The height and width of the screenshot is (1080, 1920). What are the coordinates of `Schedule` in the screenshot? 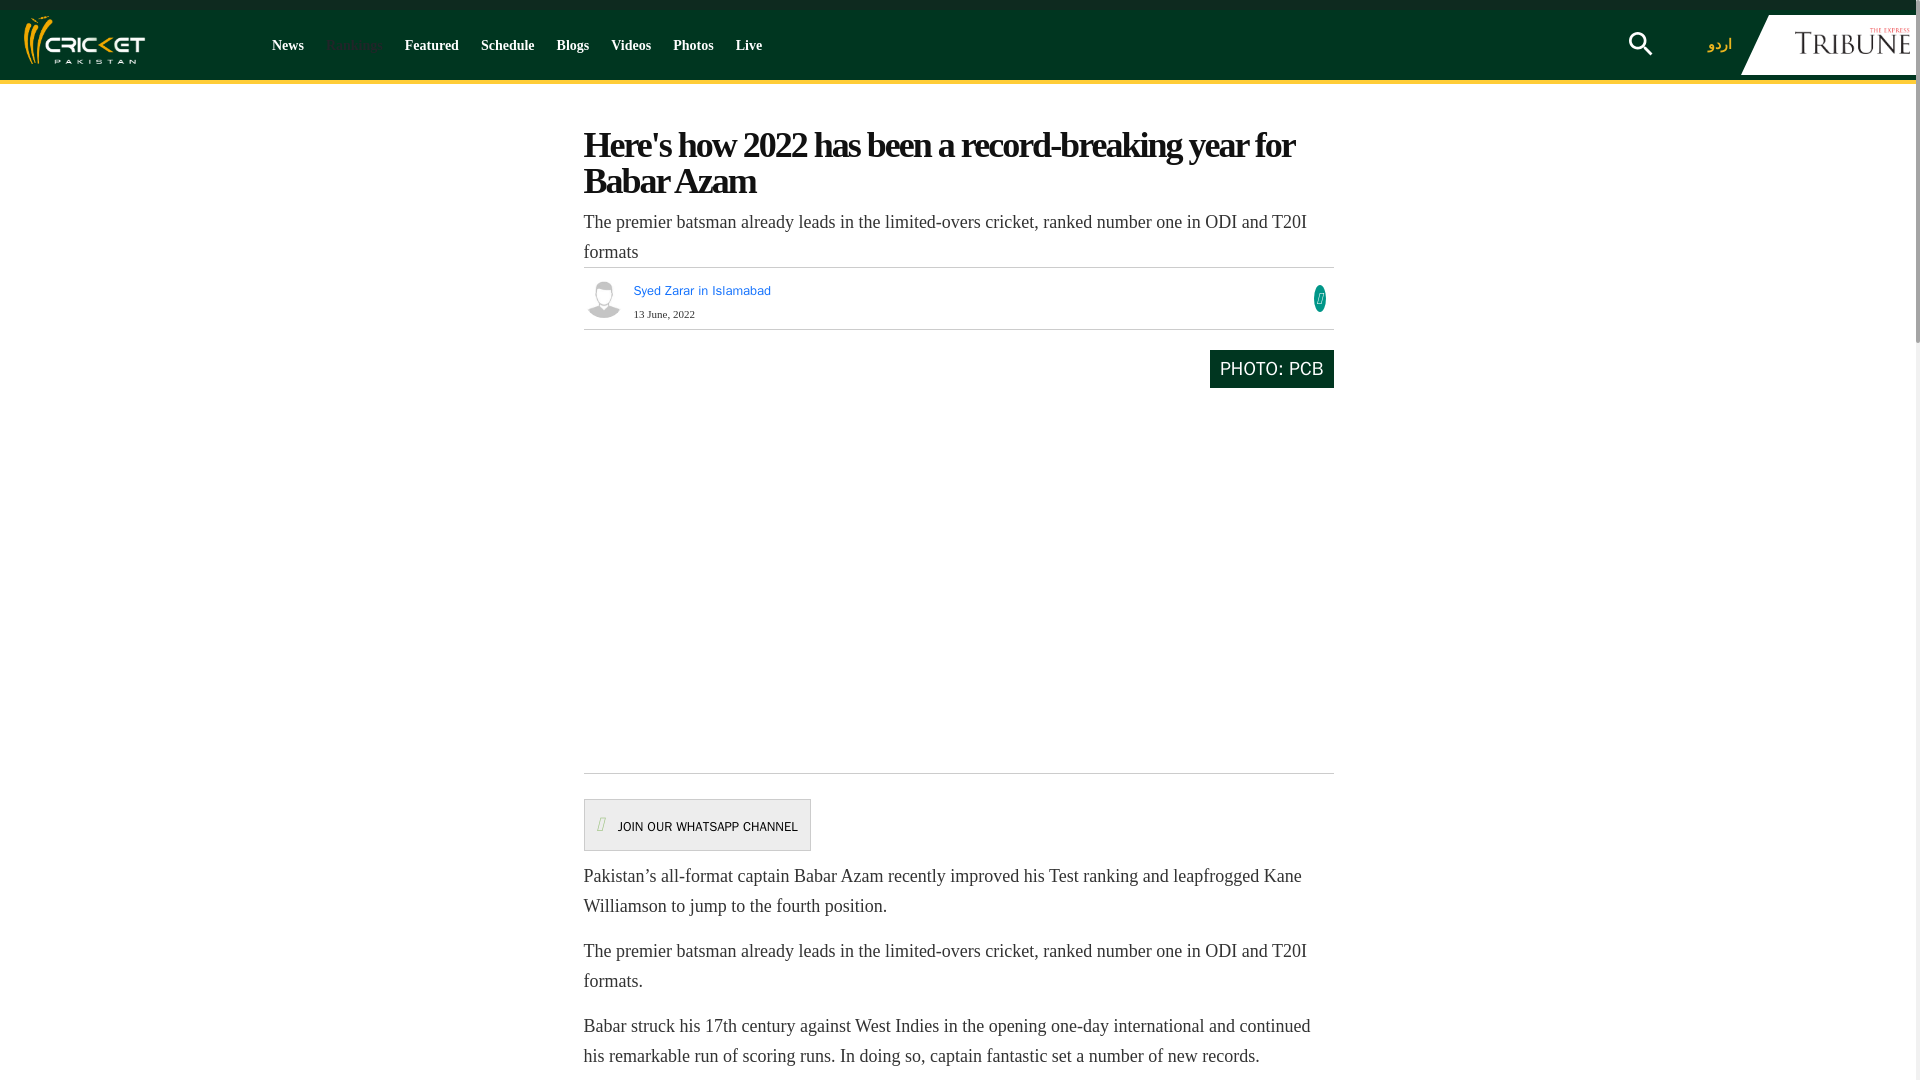 It's located at (508, 45).